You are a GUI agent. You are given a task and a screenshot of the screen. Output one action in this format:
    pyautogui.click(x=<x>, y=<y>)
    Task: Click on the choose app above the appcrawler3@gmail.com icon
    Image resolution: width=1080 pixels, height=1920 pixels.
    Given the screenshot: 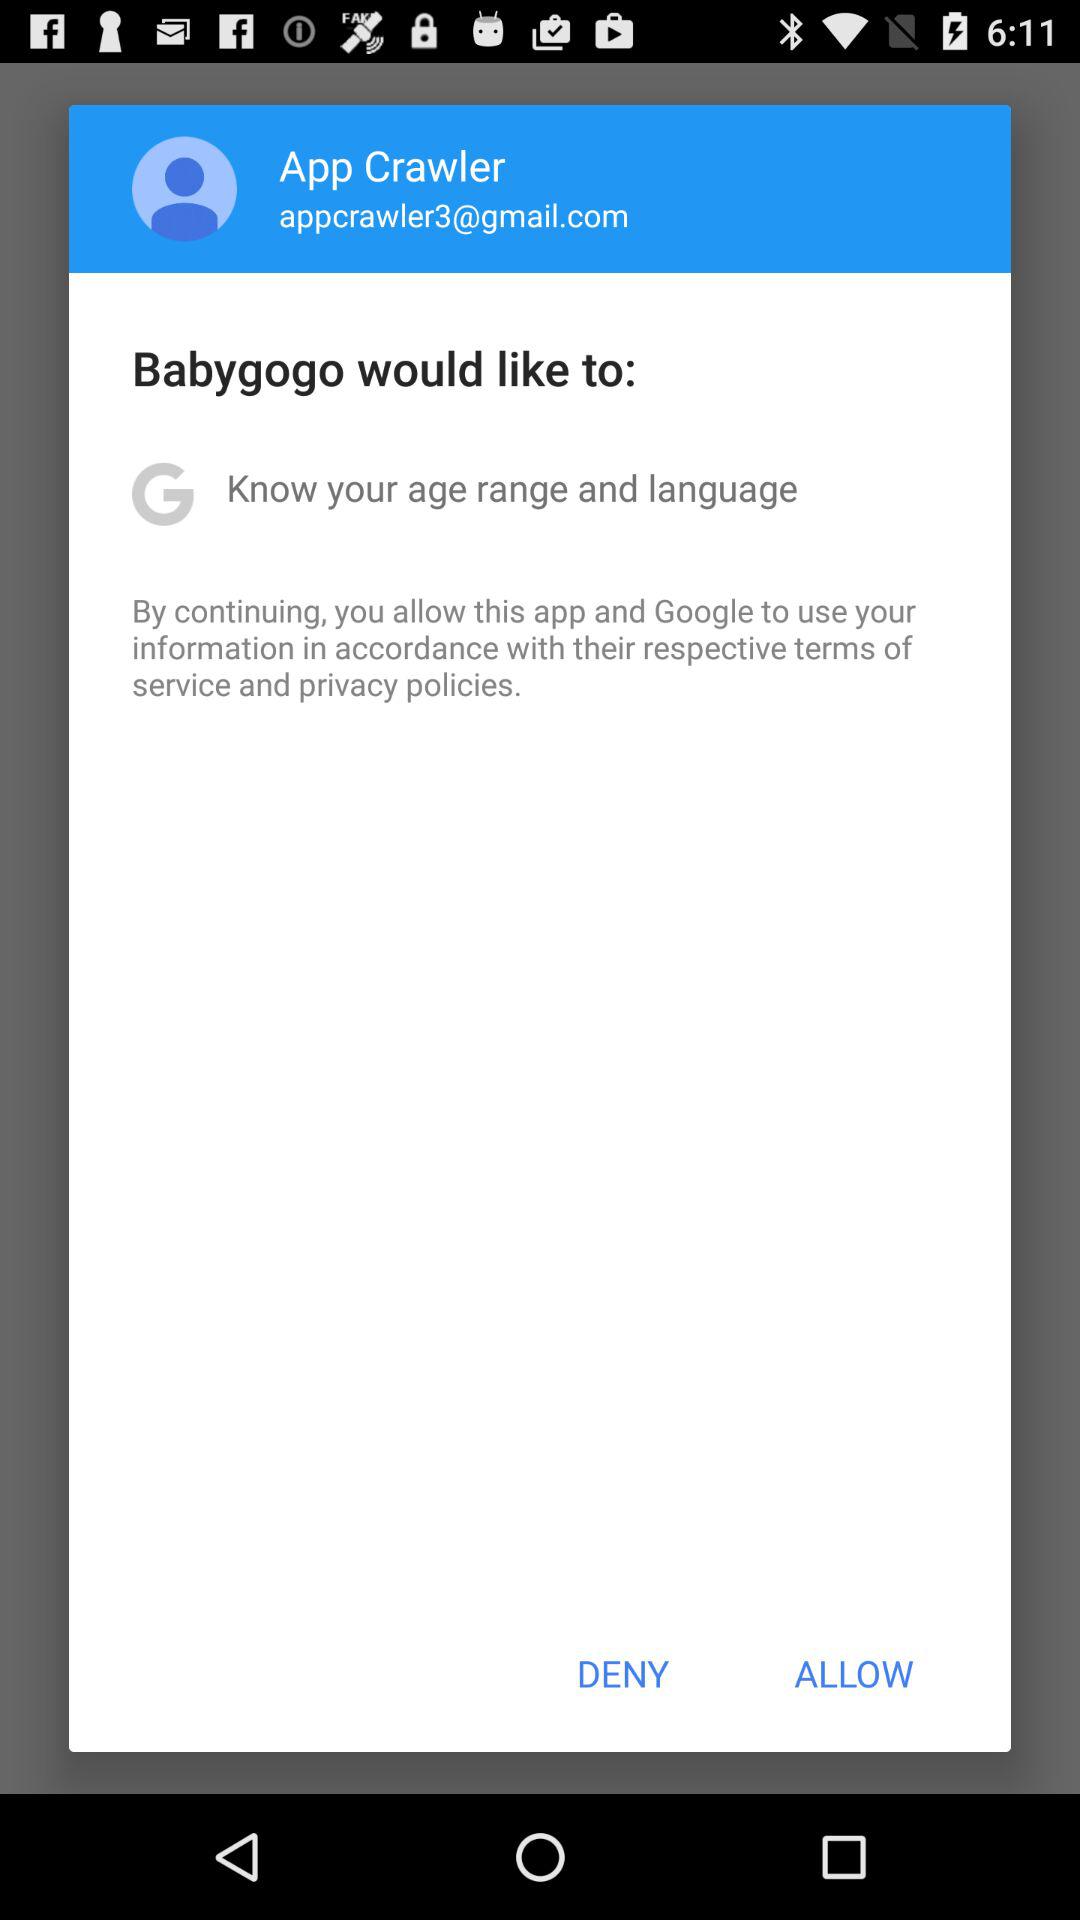 What is the action you would take?
    pyautogui.click(x=392, y=164)
    